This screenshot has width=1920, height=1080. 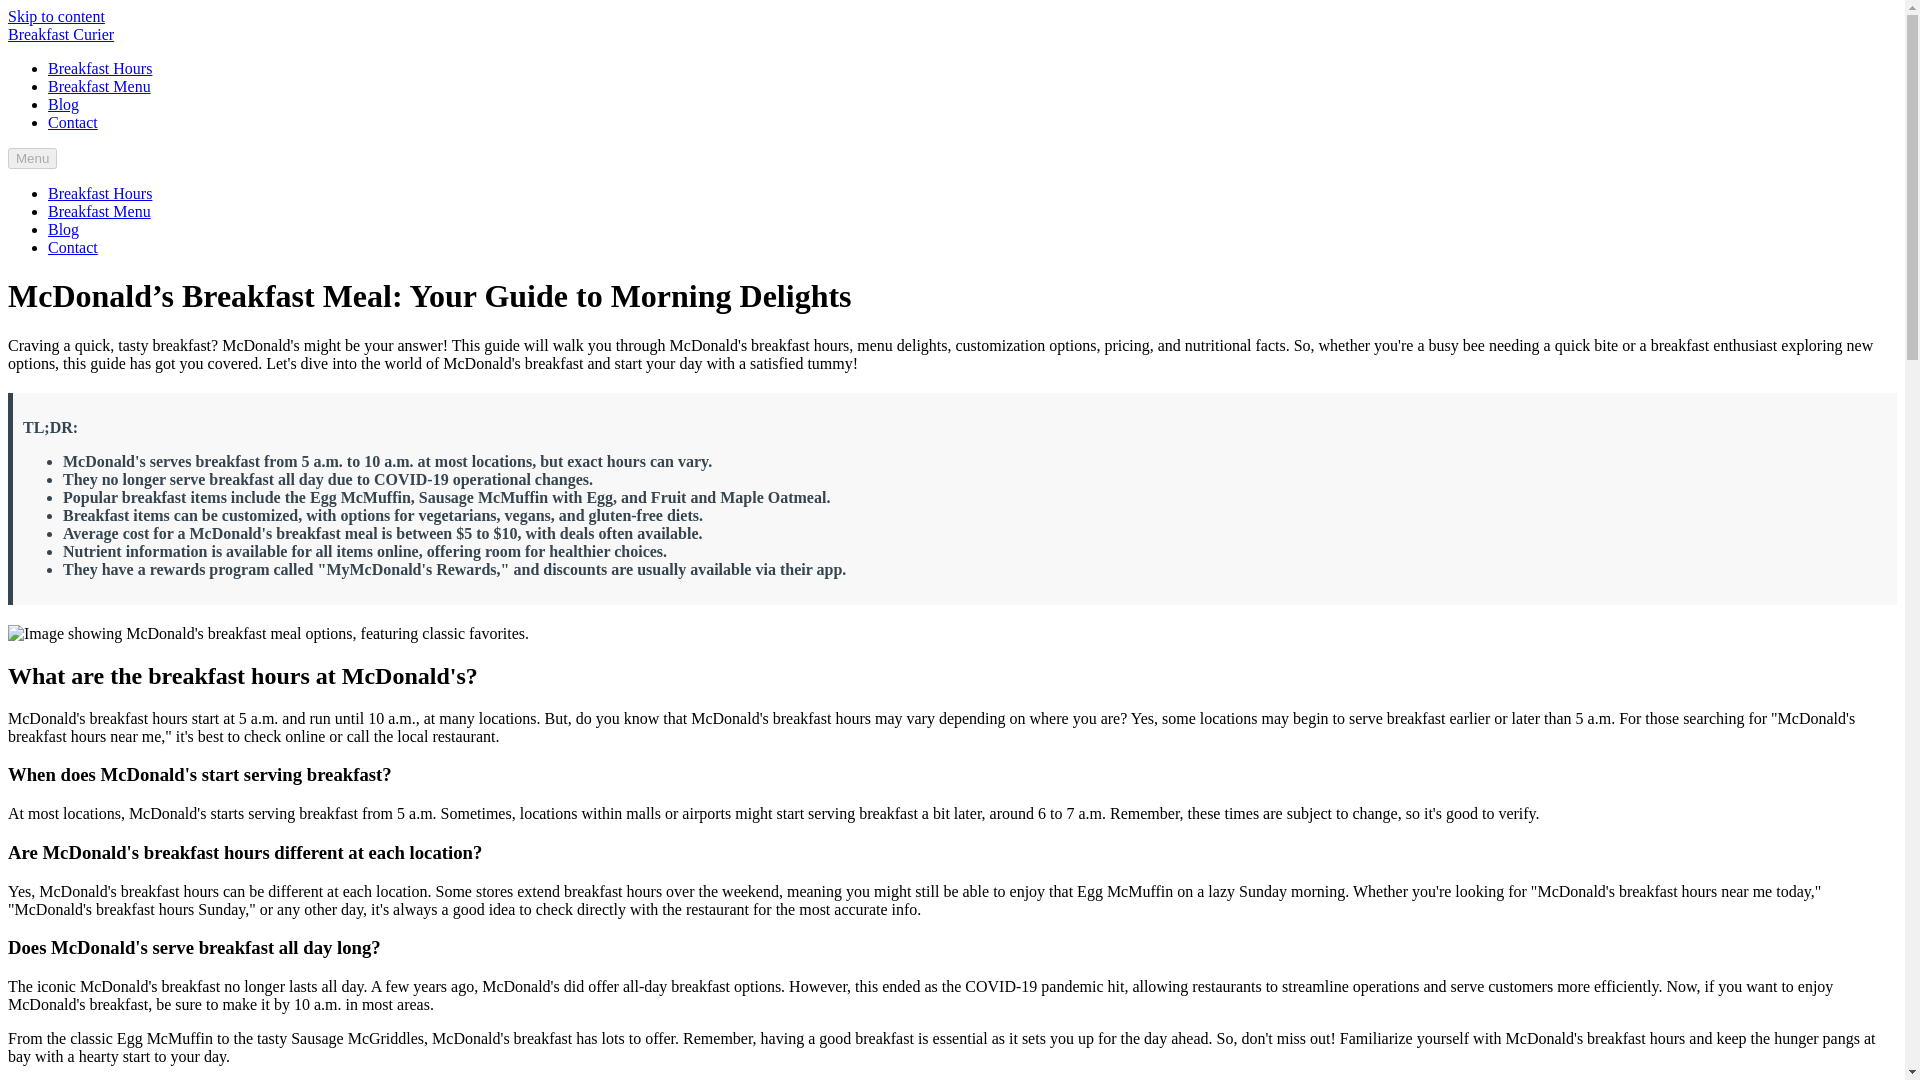 I want to click on Blog, so click(x=63, y=104).